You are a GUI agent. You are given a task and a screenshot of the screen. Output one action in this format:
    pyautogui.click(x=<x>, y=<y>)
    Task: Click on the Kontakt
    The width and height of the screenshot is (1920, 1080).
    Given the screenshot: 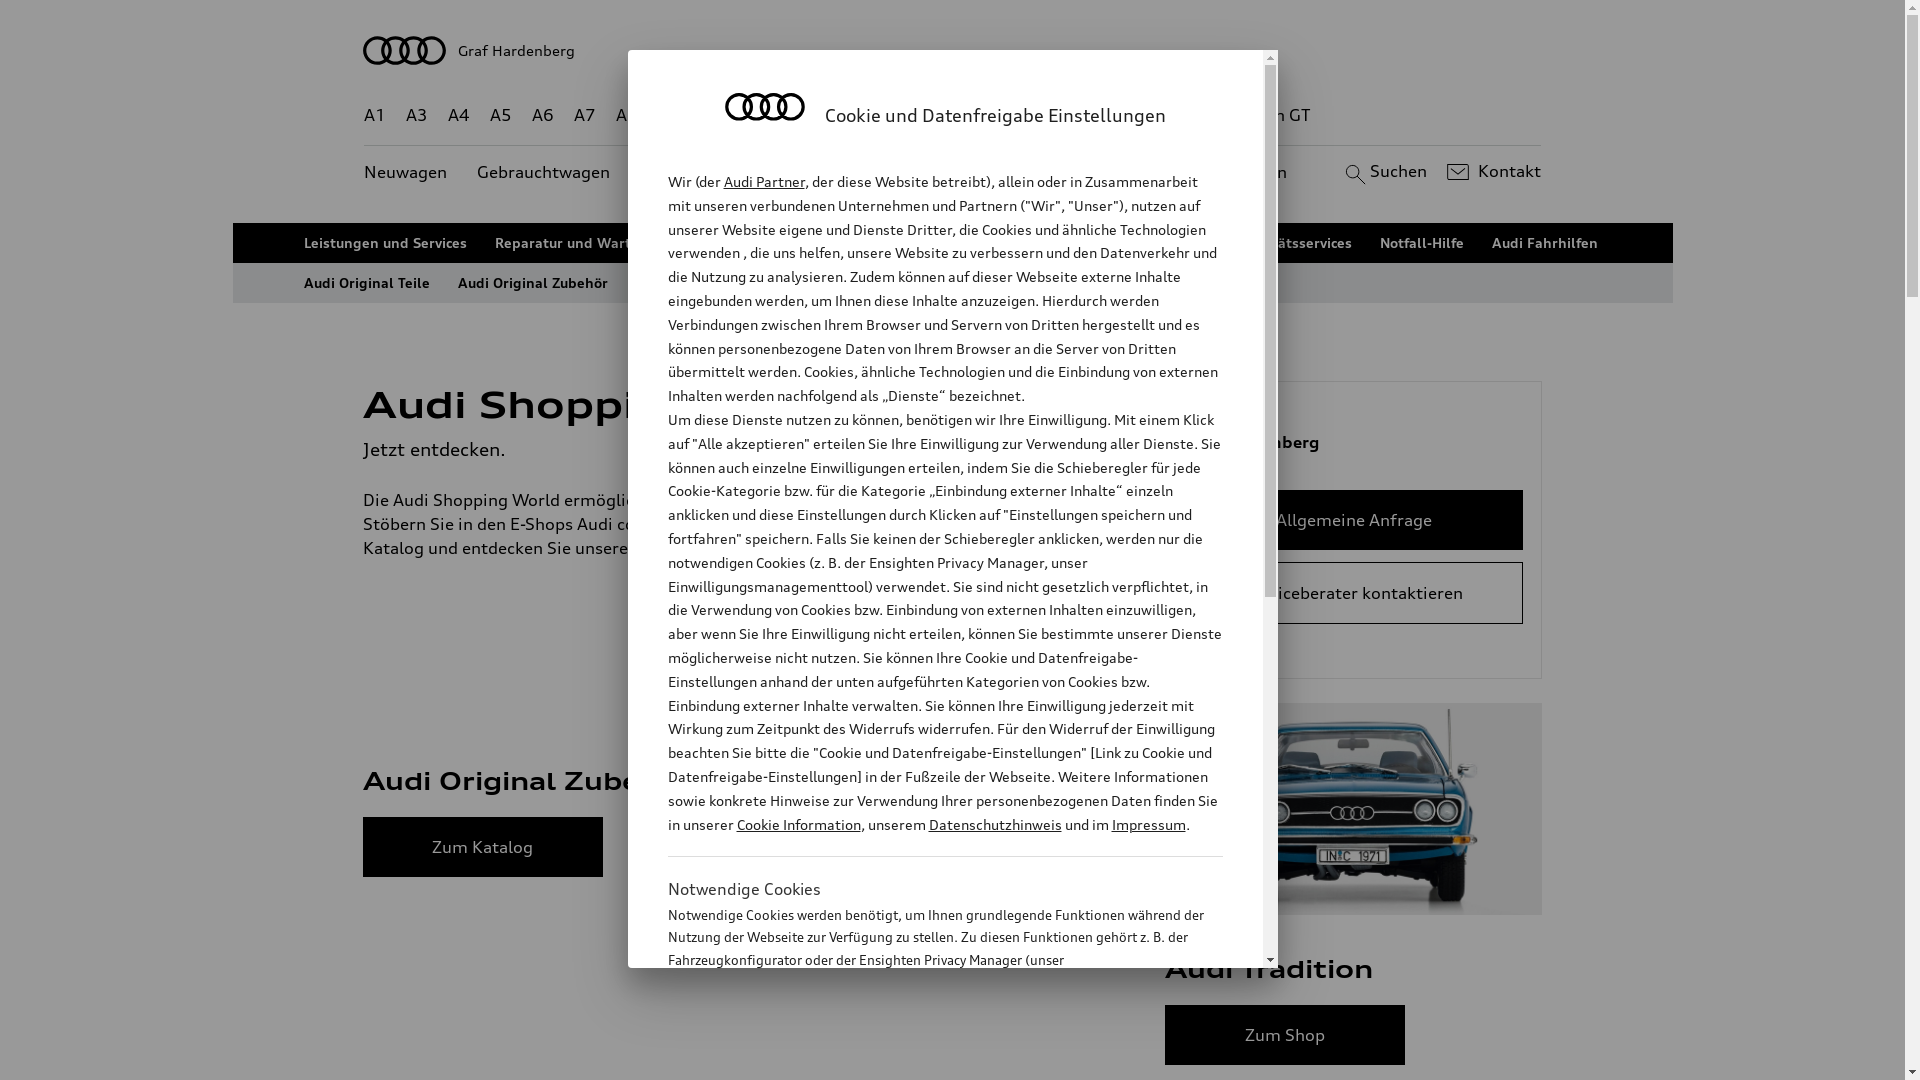 What is the action you would take?
    pyautogui.click(x=1492, y=172)
    